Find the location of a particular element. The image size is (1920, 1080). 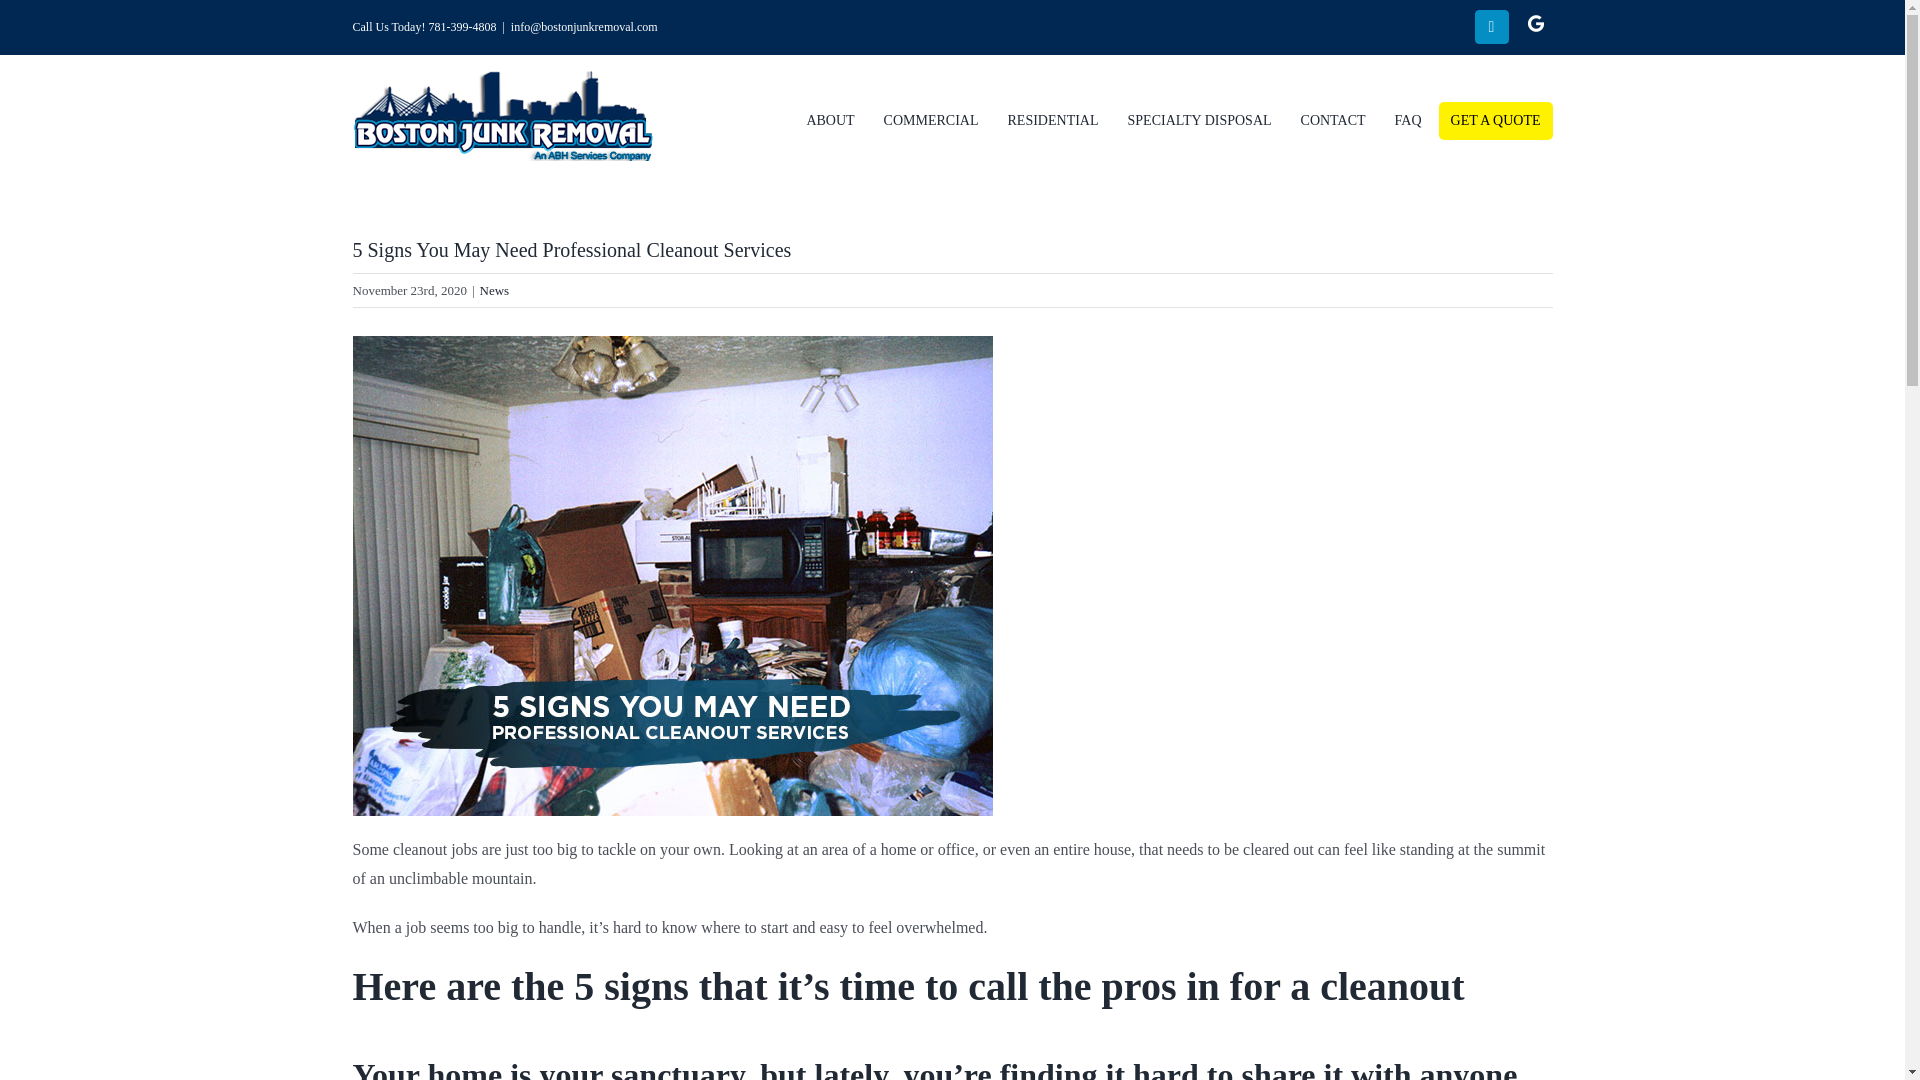

COMMERCIAL is located at coordinates (930, 120).